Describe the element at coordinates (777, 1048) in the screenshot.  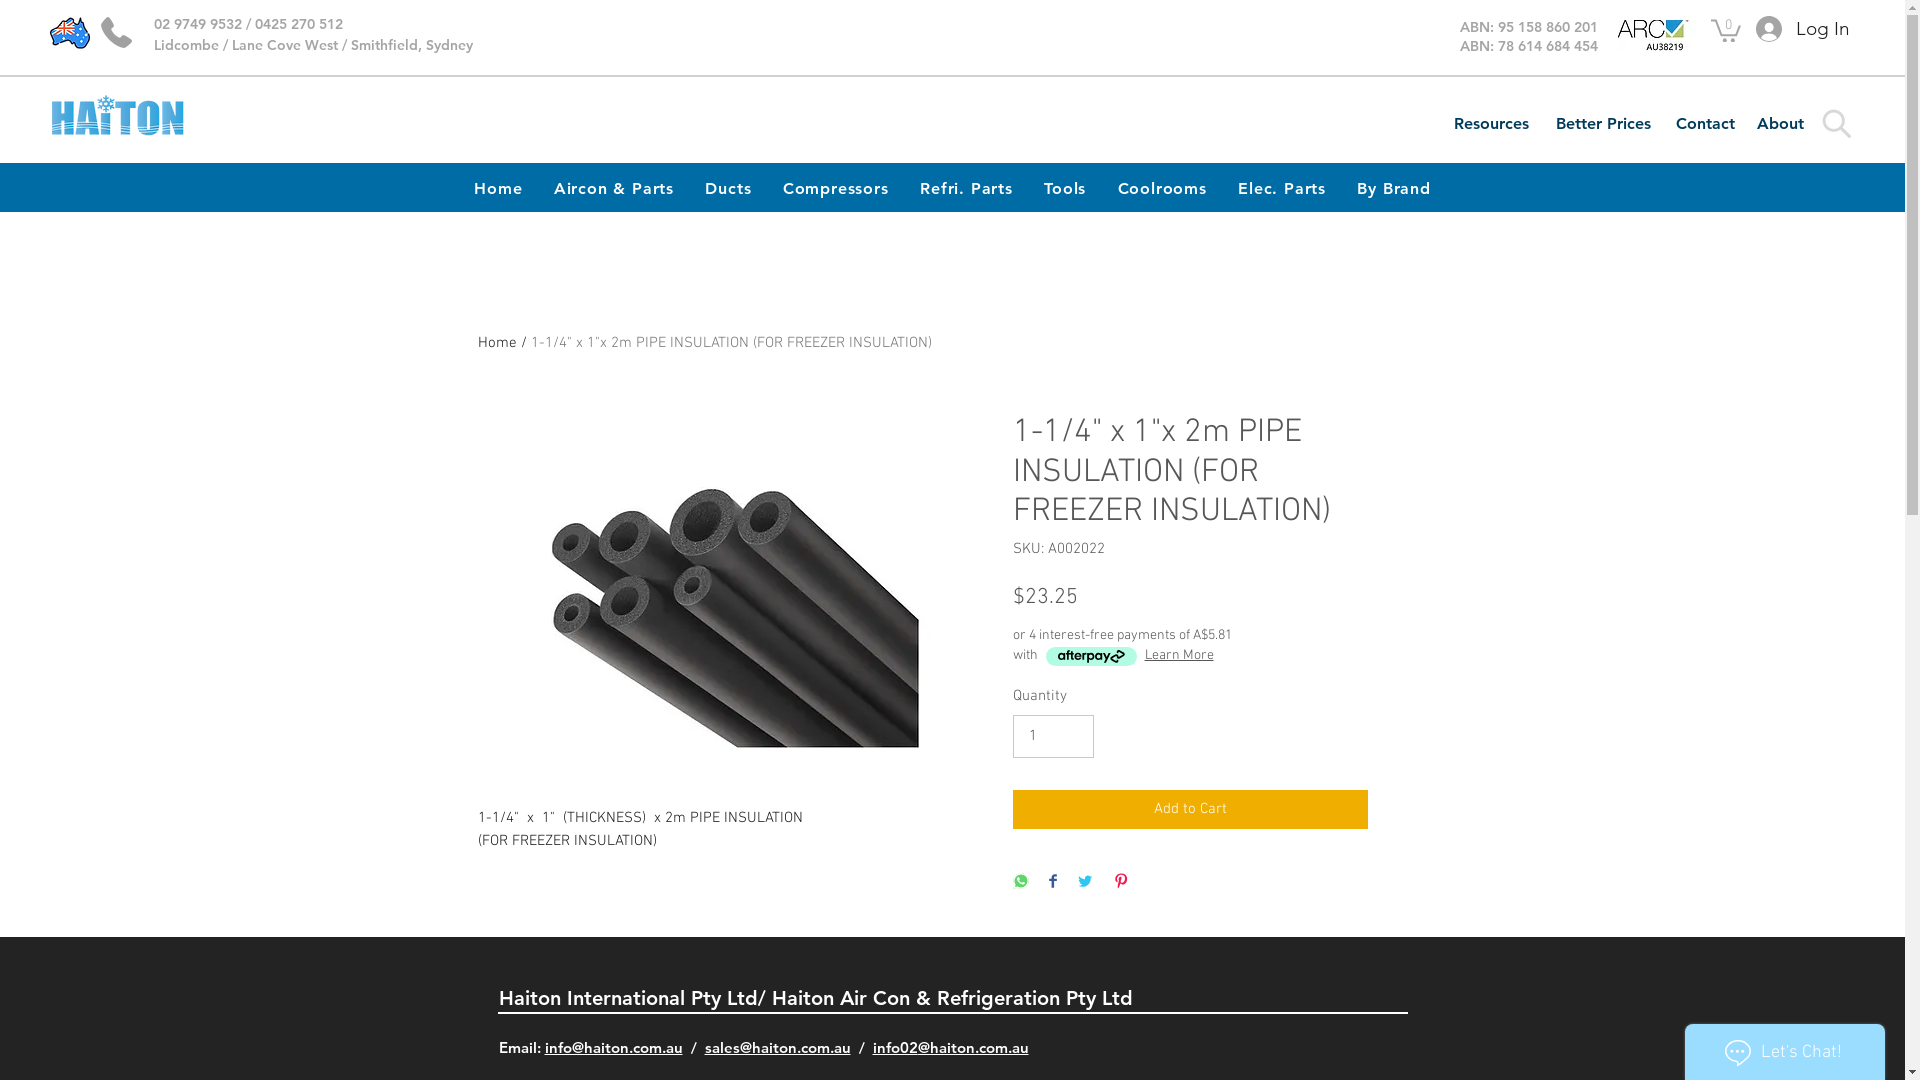
I see `sales@haiton.com.au` at that location.